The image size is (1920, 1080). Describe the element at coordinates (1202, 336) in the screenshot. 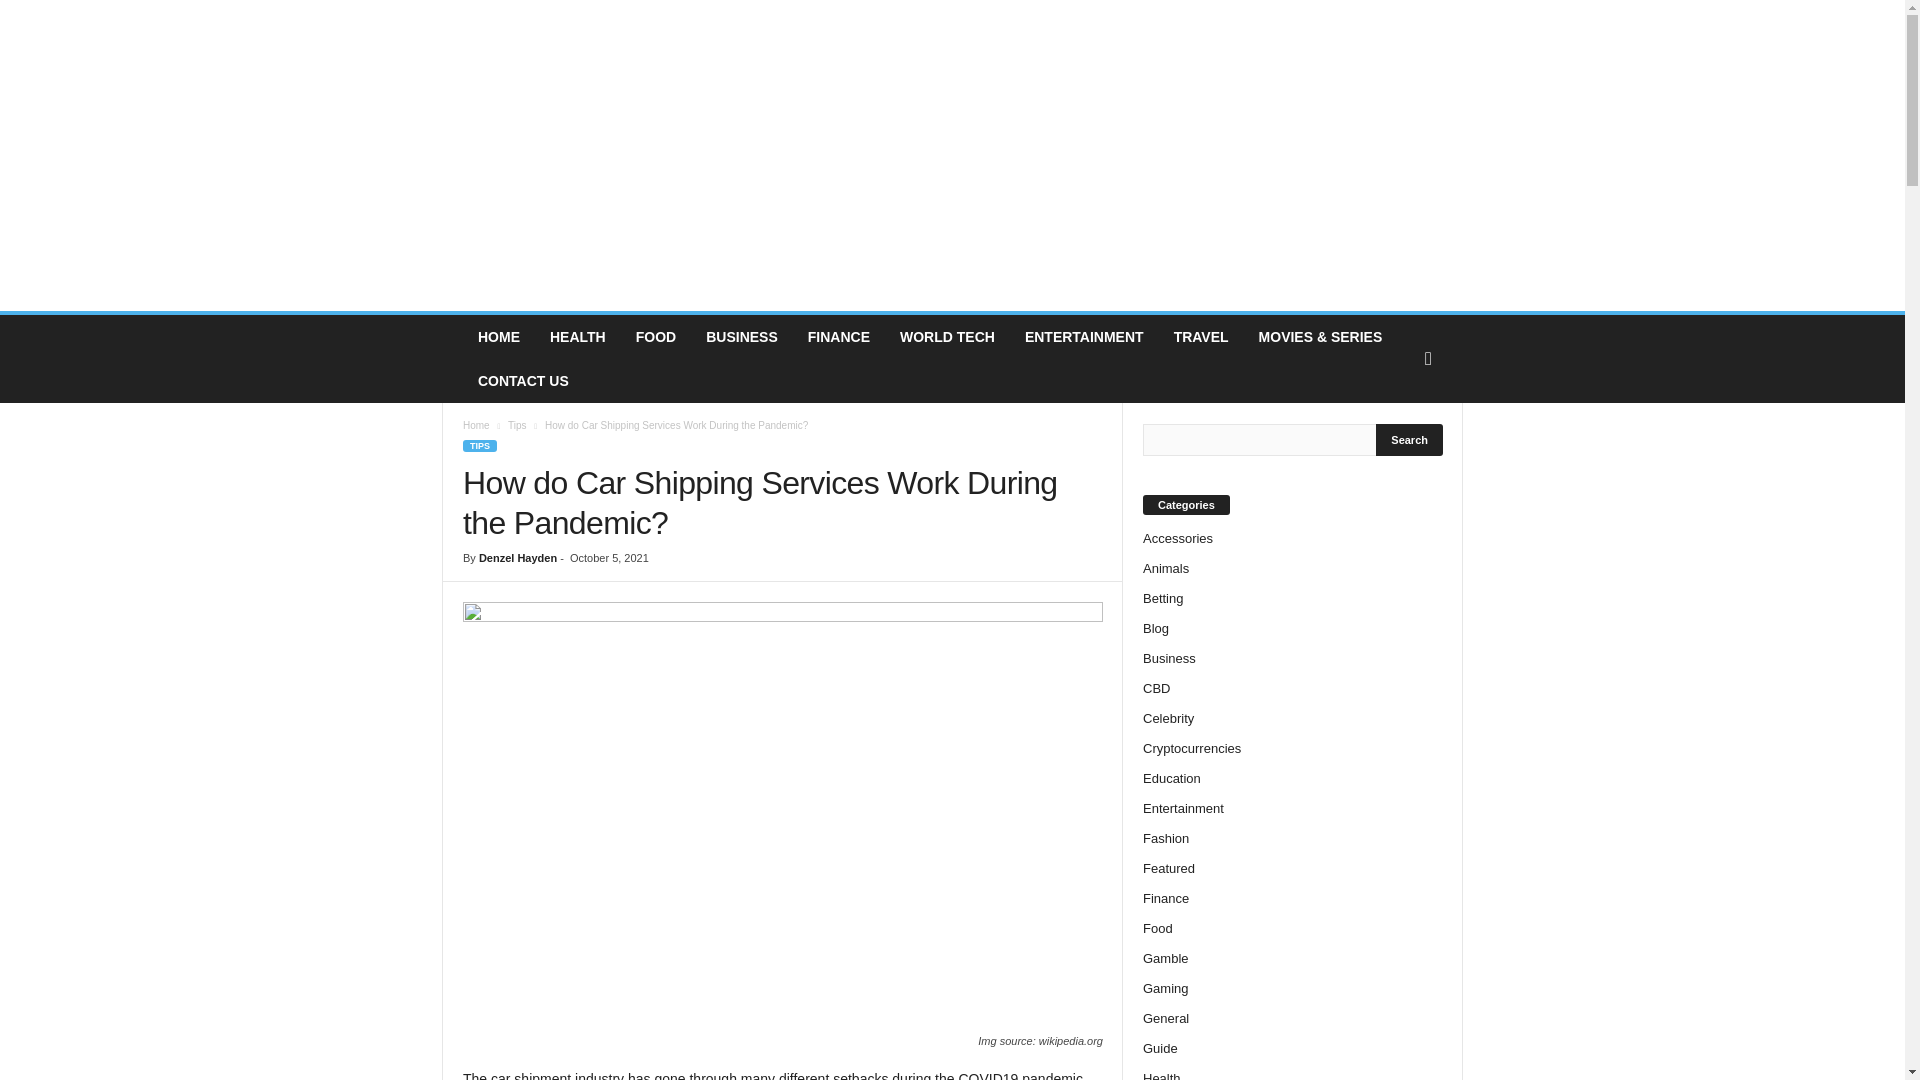

I see `TRAVEL` at that location.